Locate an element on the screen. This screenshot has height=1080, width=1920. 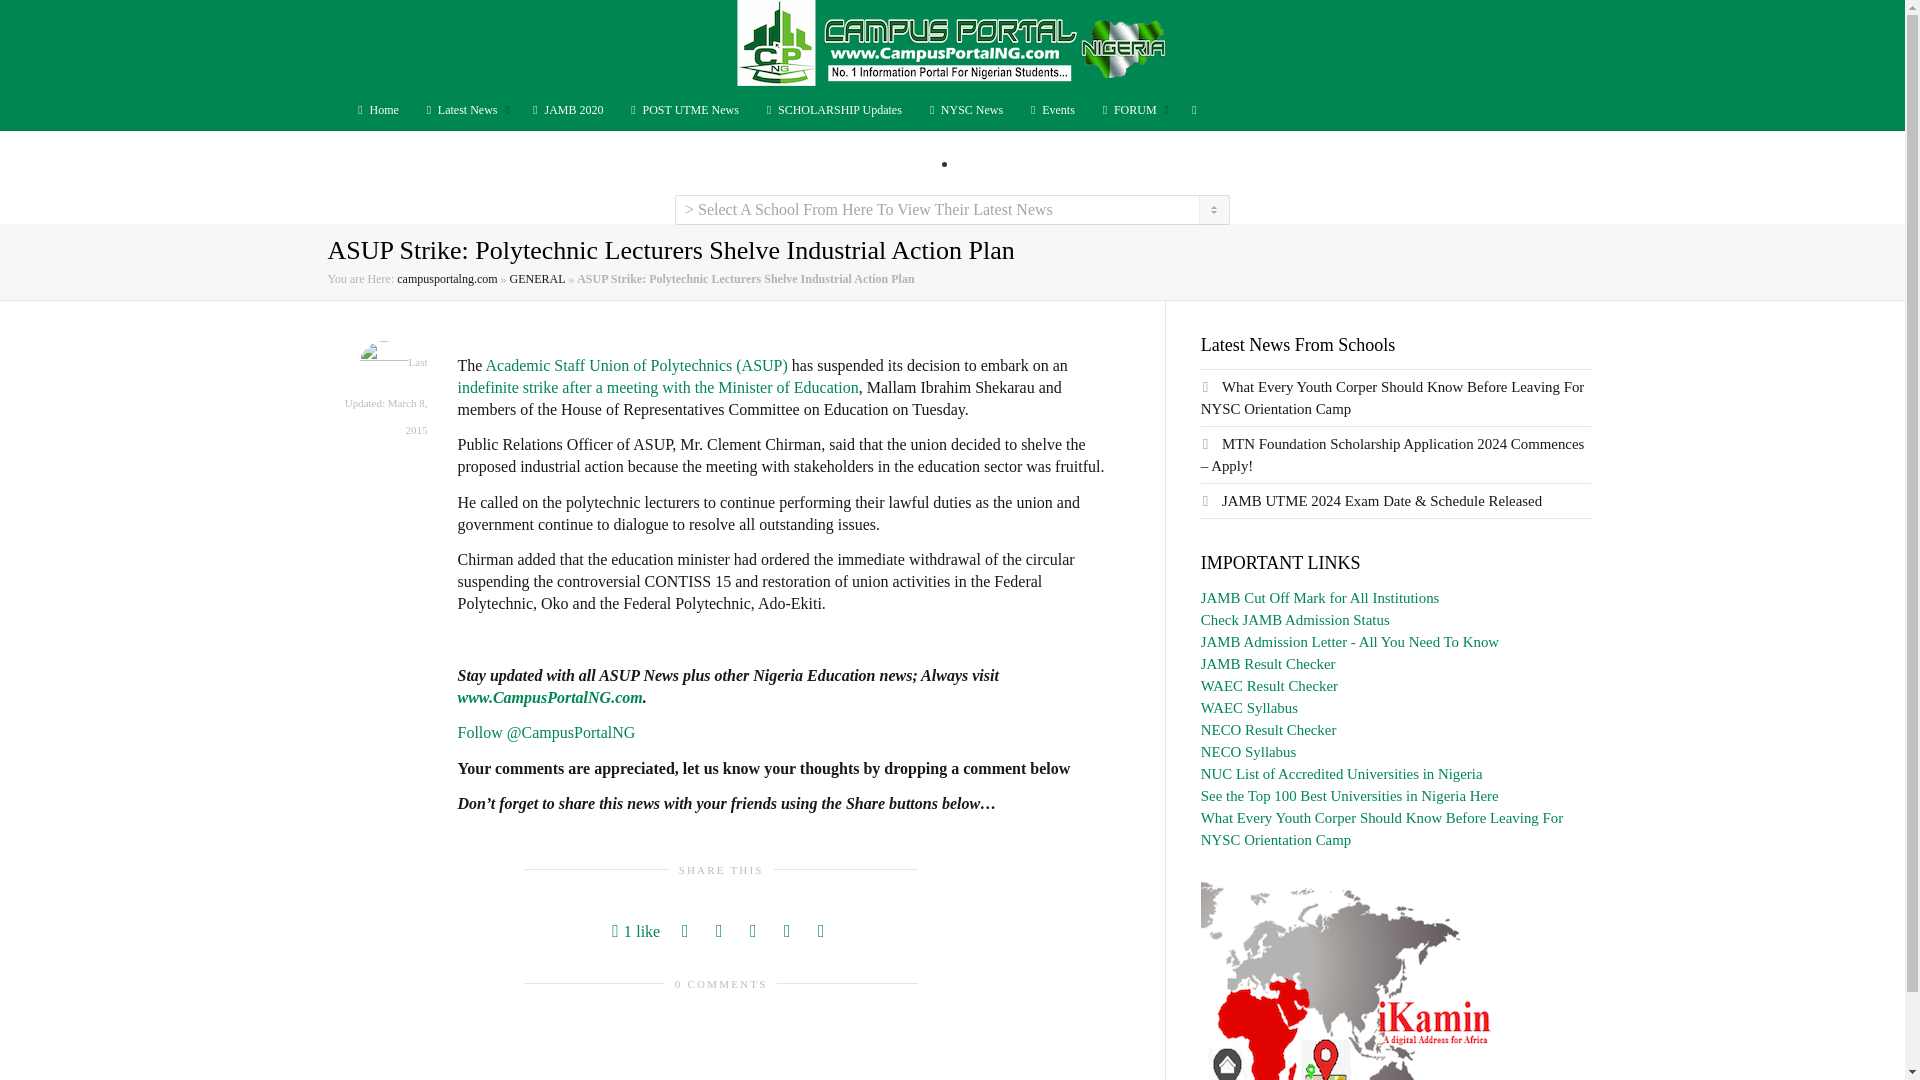
Campus Portal Nigeria is located at coordinates (951, 43).